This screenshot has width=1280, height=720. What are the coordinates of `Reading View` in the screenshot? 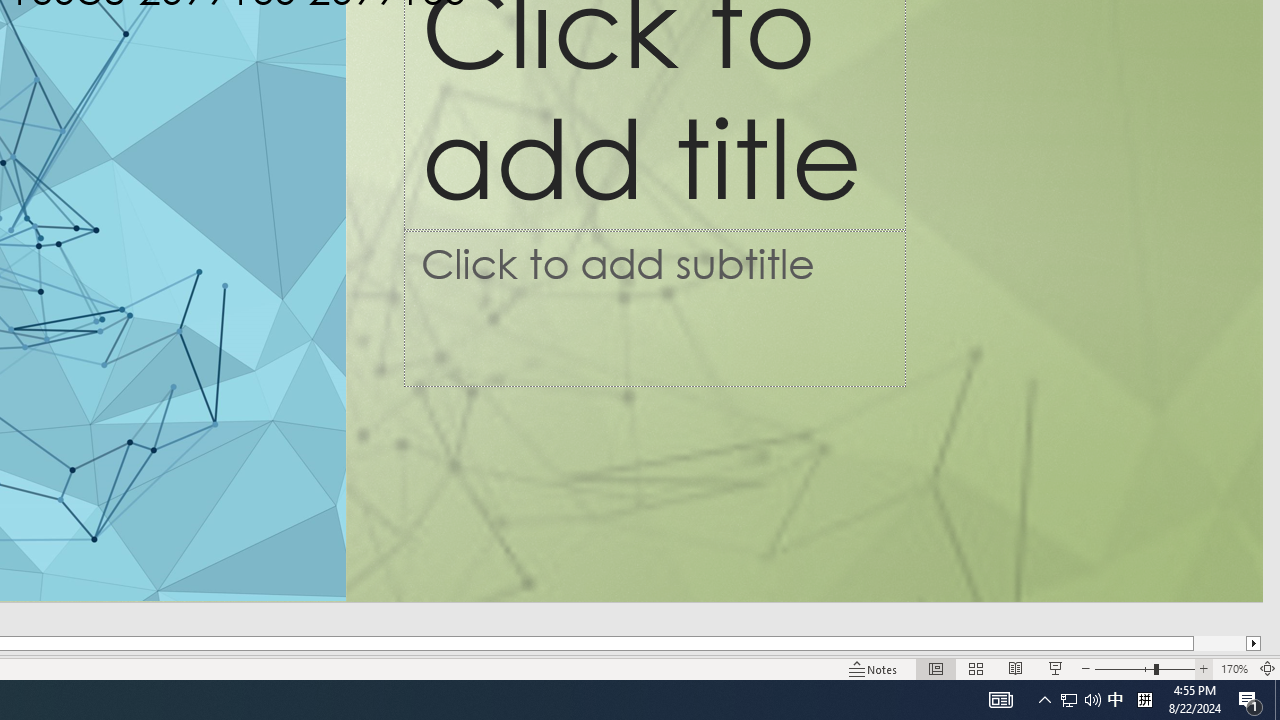 It's located at (1015, 668).